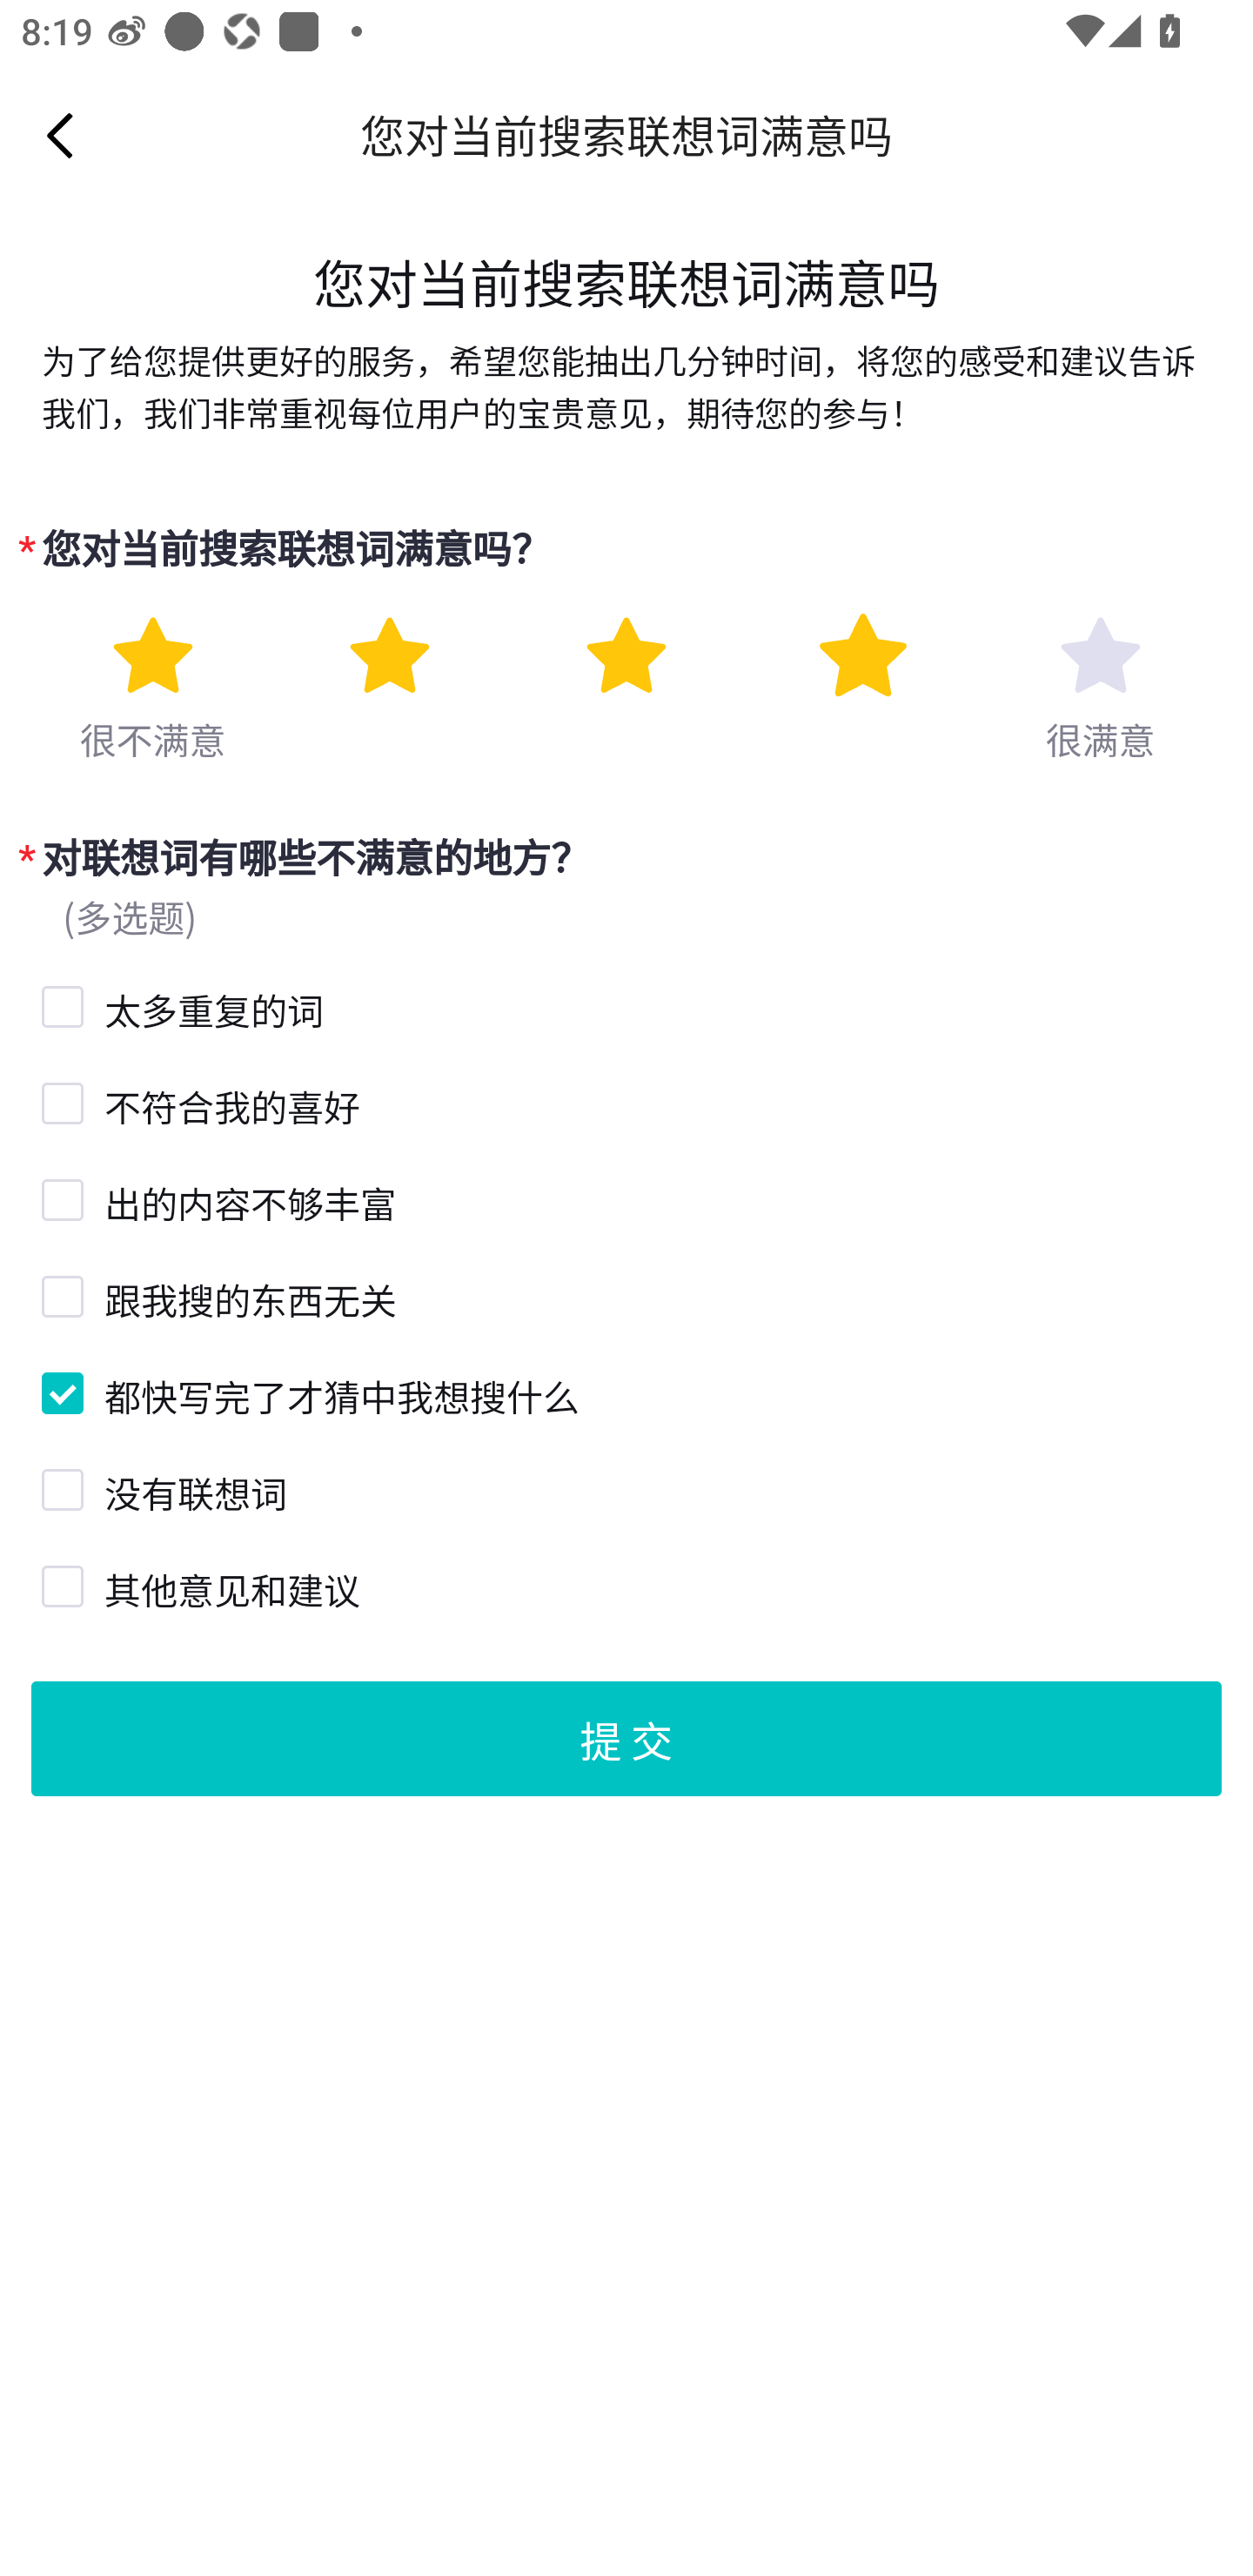 This screenshot has height=2576, width=1253. Describe the element at coordinates (151, 656) in the screenshot. I see `star star` at that location.